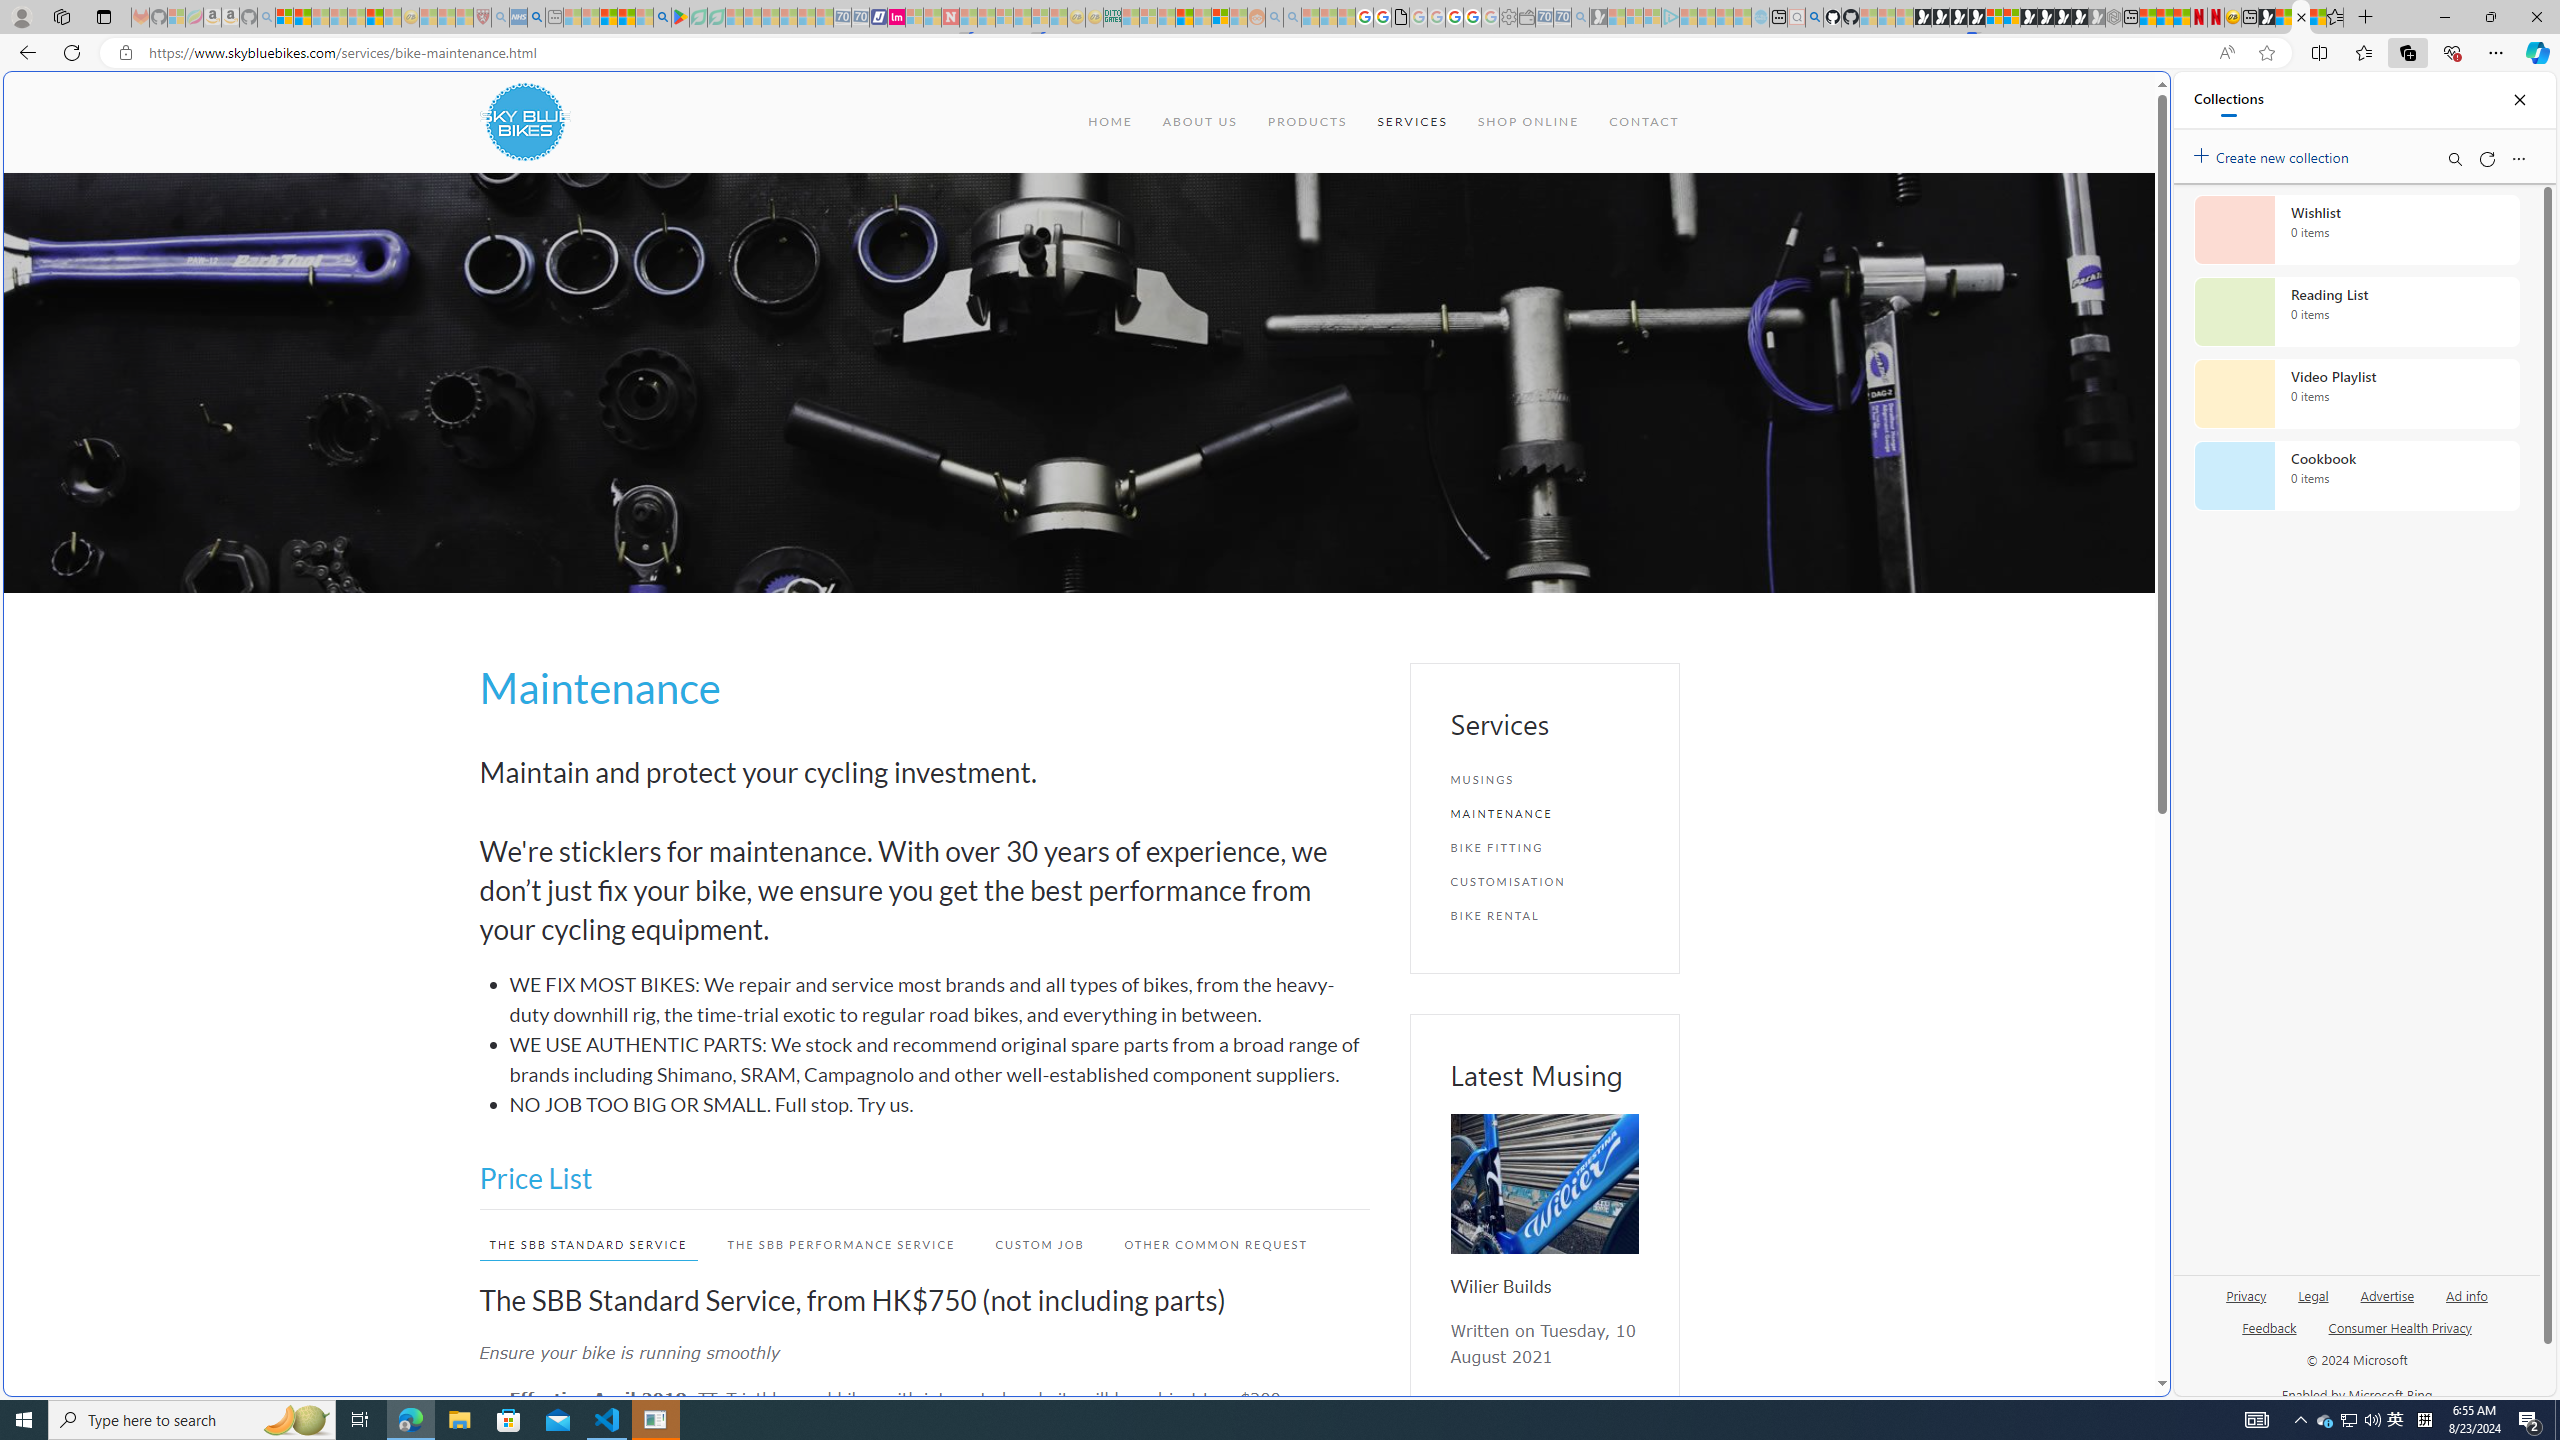 This screenshot has height=1440, width=2560. I want to click on Microsoft account | Privacy - Sleeping, so click(1652, 17).